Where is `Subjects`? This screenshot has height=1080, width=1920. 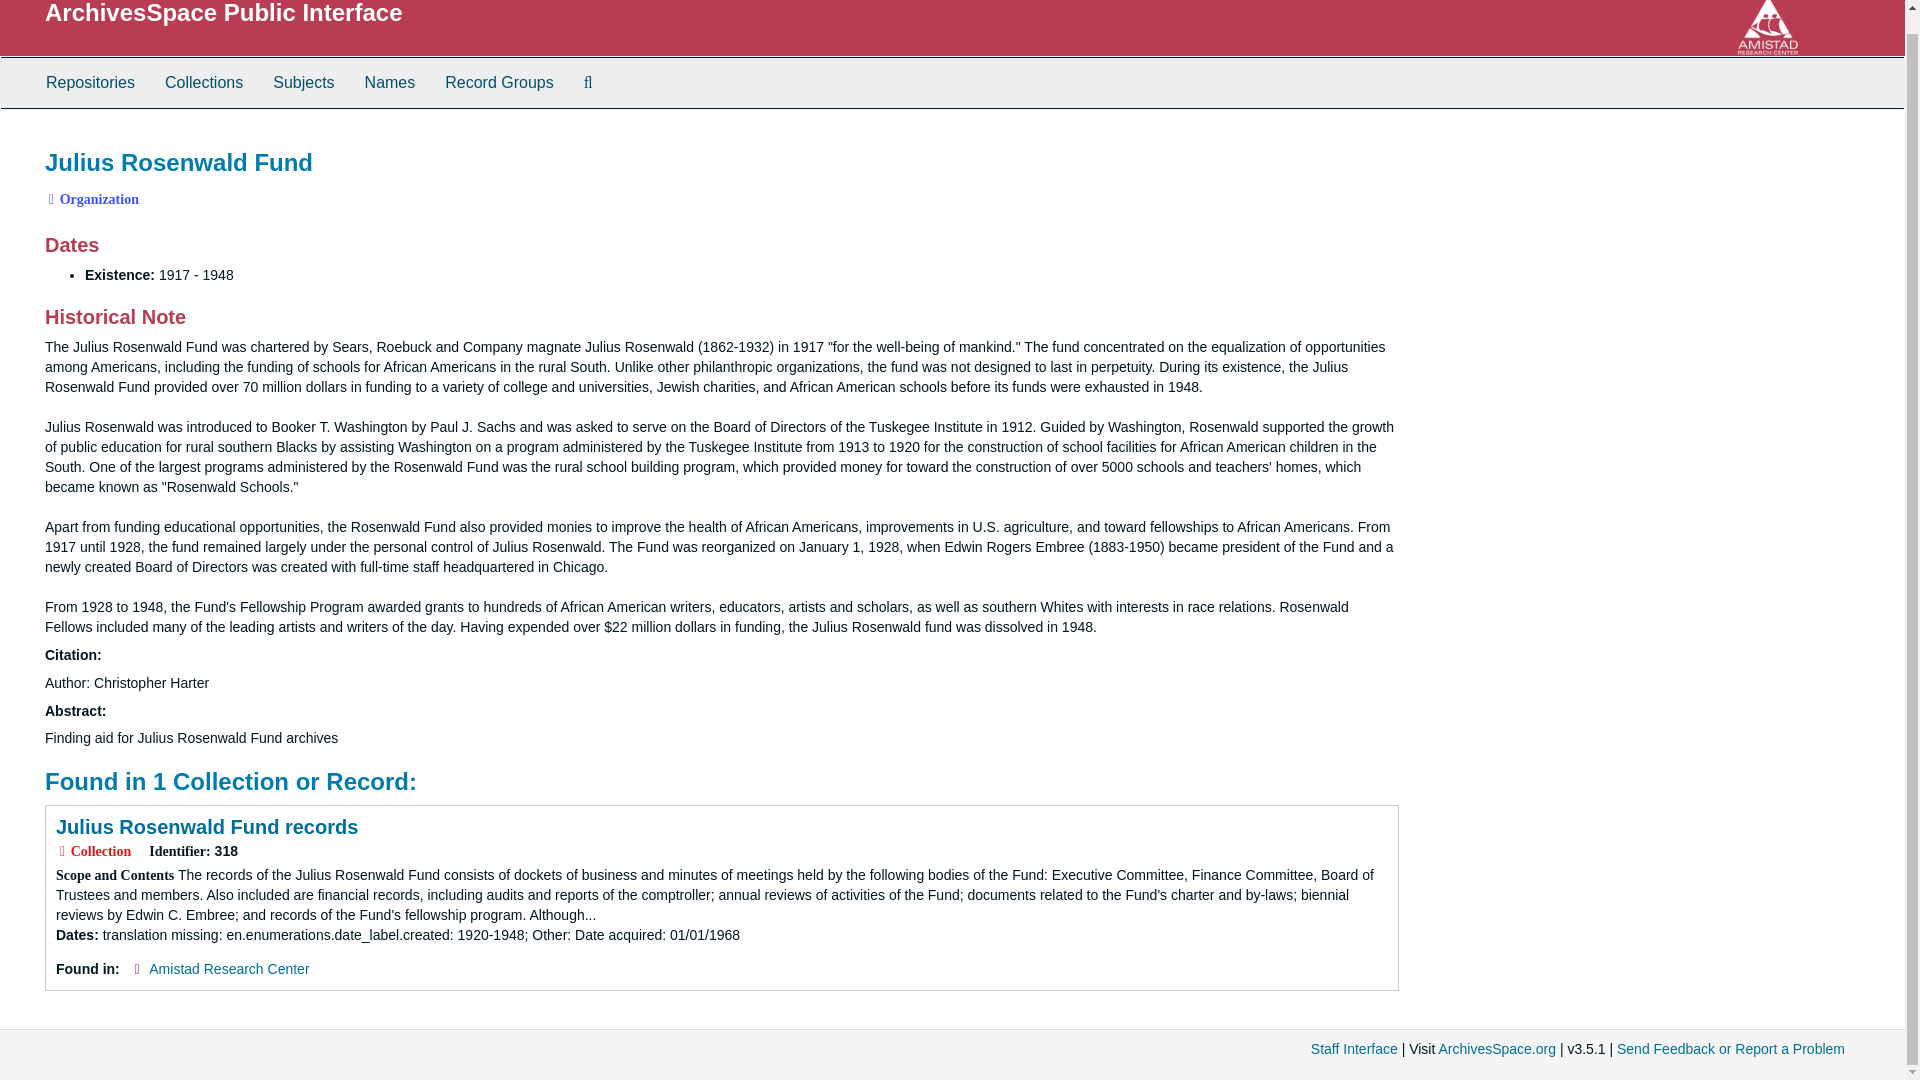 Subjects is located at coordinates (303, 83).